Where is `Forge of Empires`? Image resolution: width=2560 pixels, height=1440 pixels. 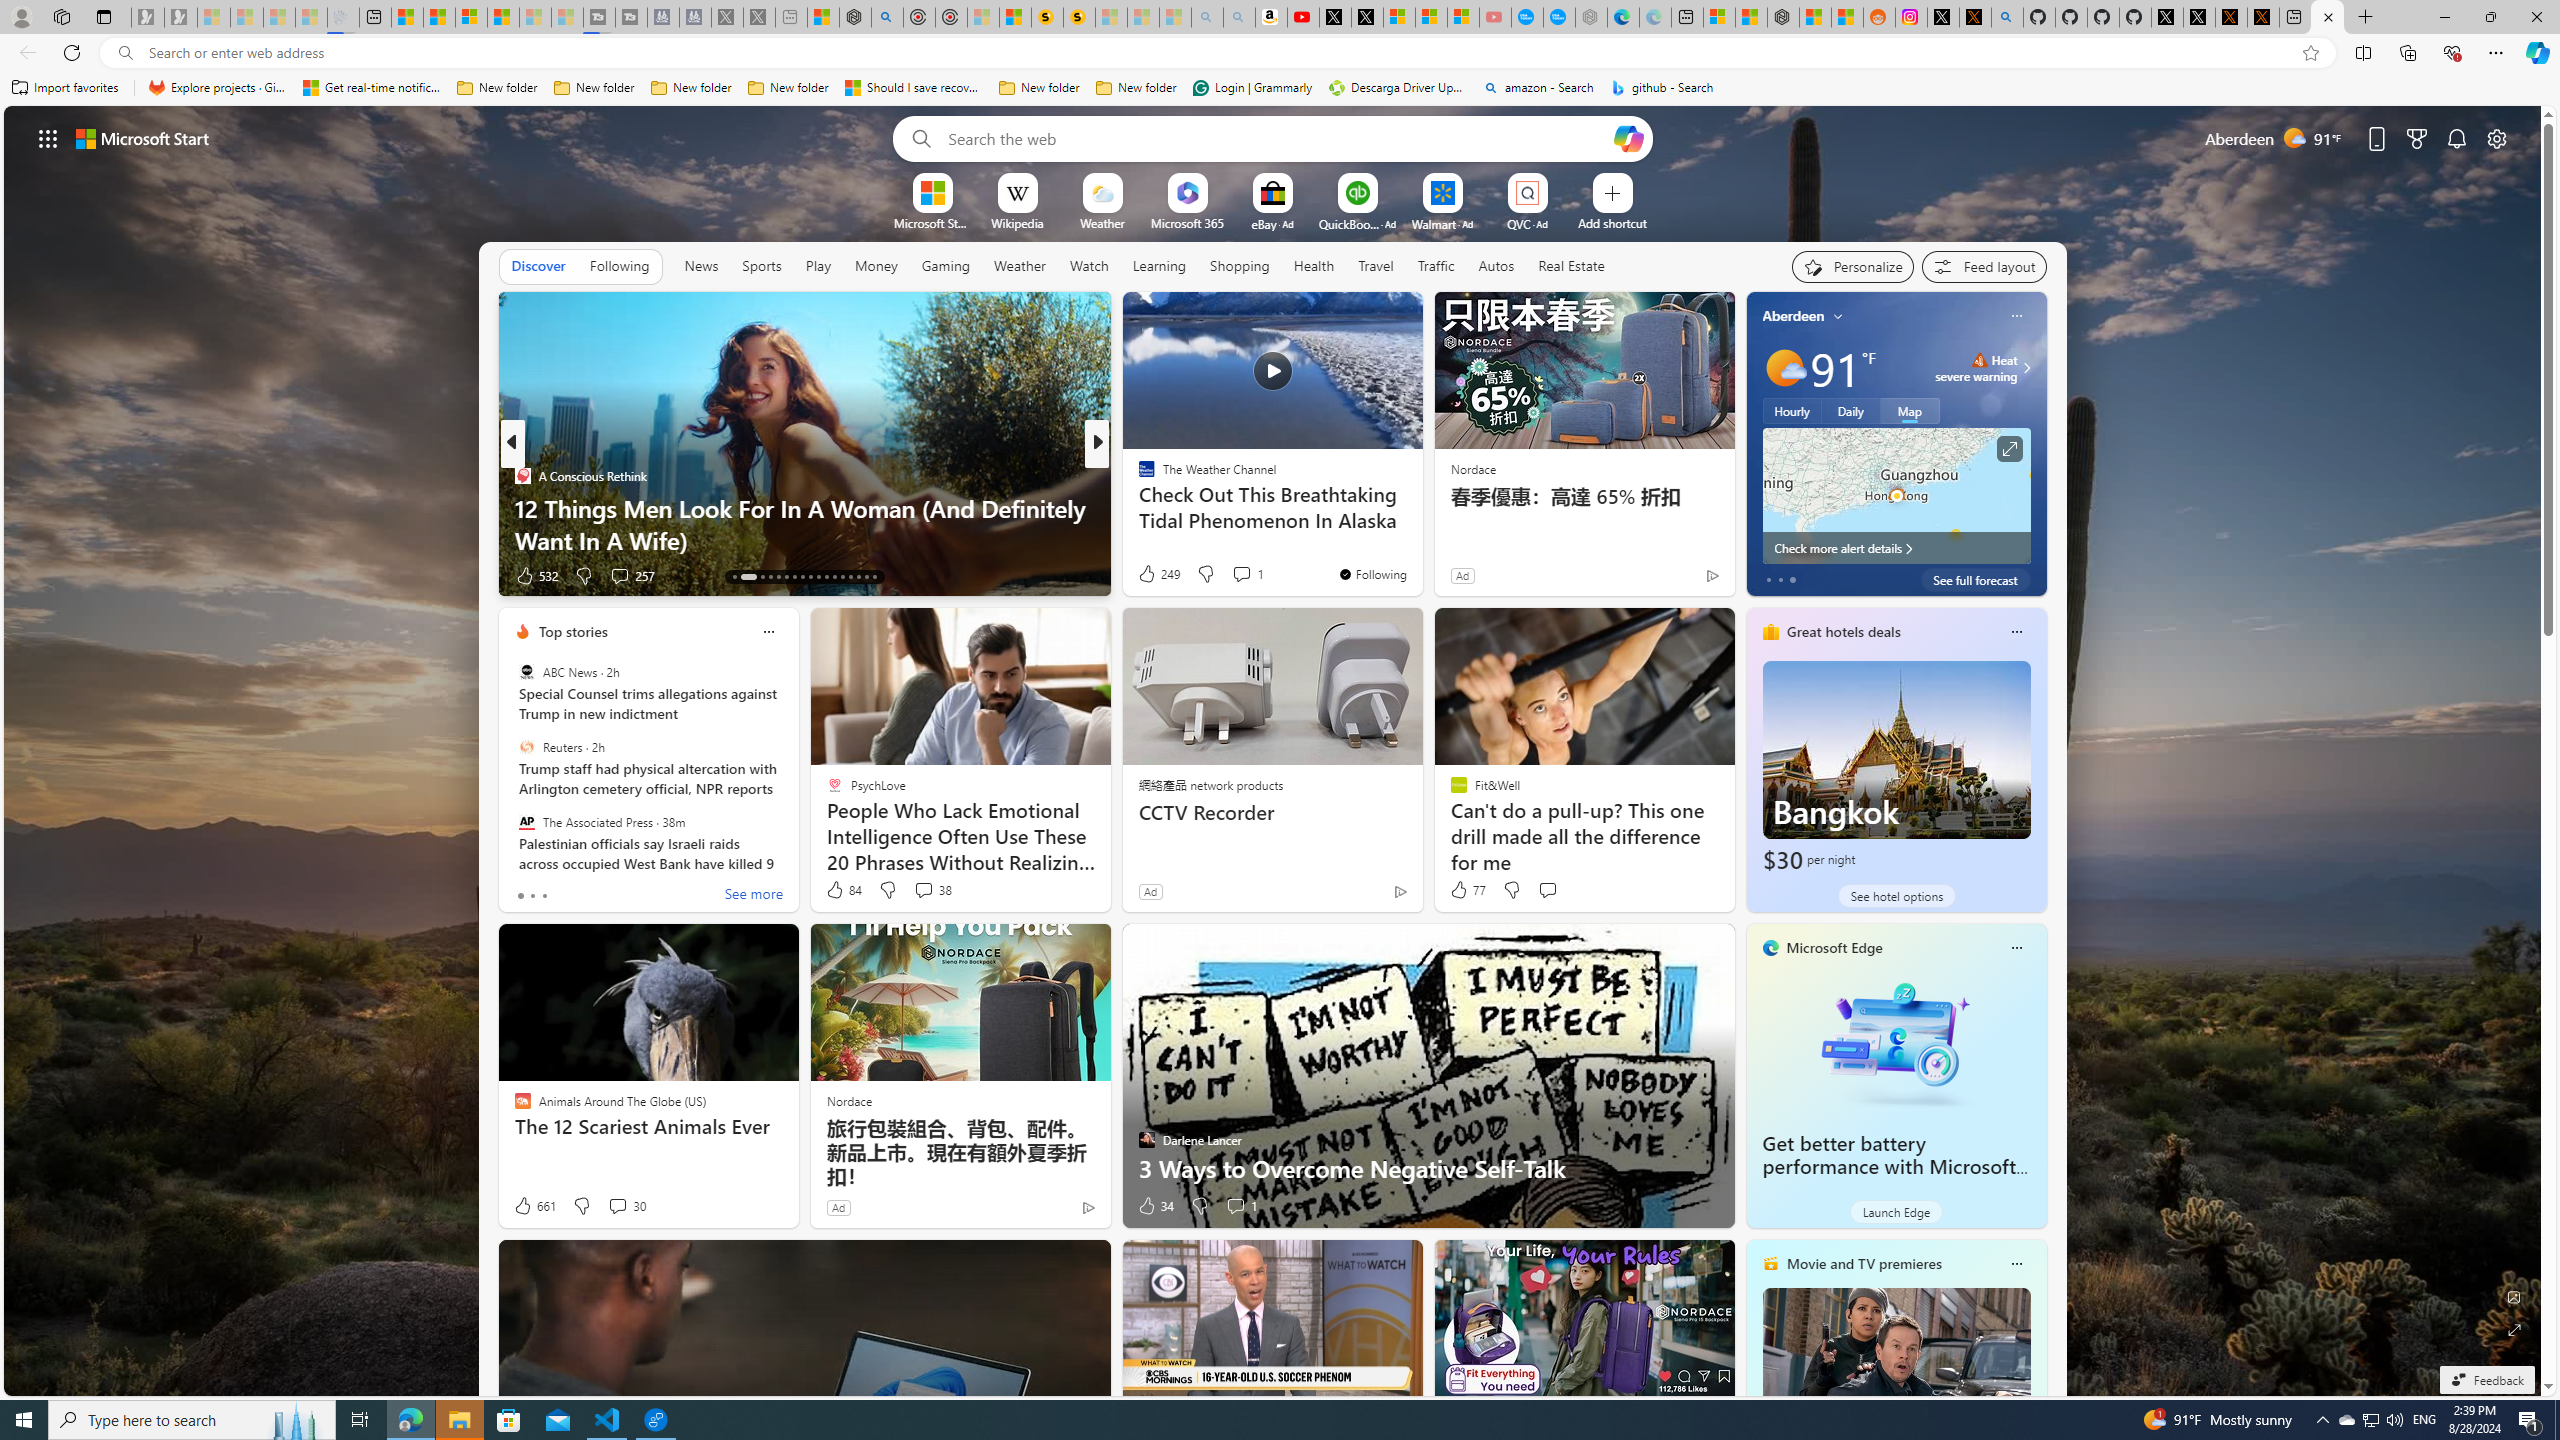 Forge of Empires is located at coordinates (1174, 507).